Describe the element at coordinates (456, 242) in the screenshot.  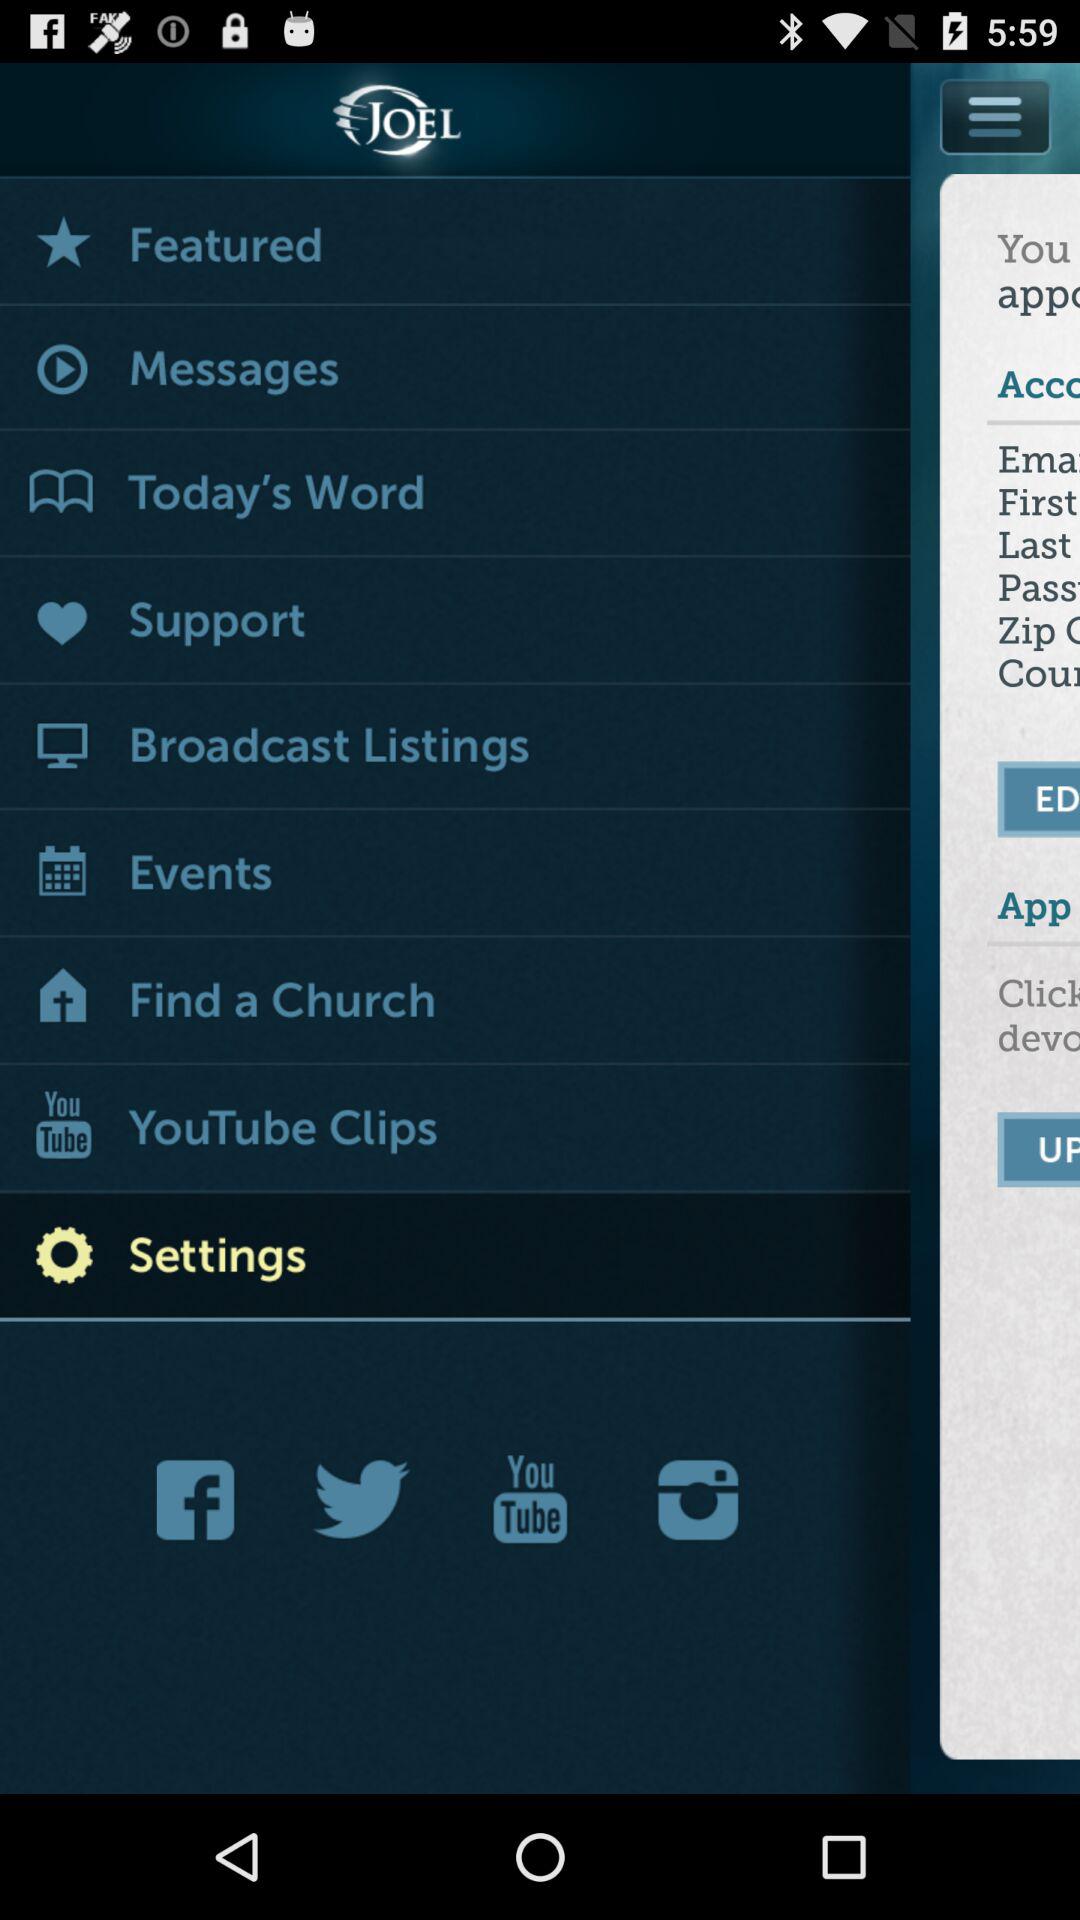
I see `play featured` at that location.